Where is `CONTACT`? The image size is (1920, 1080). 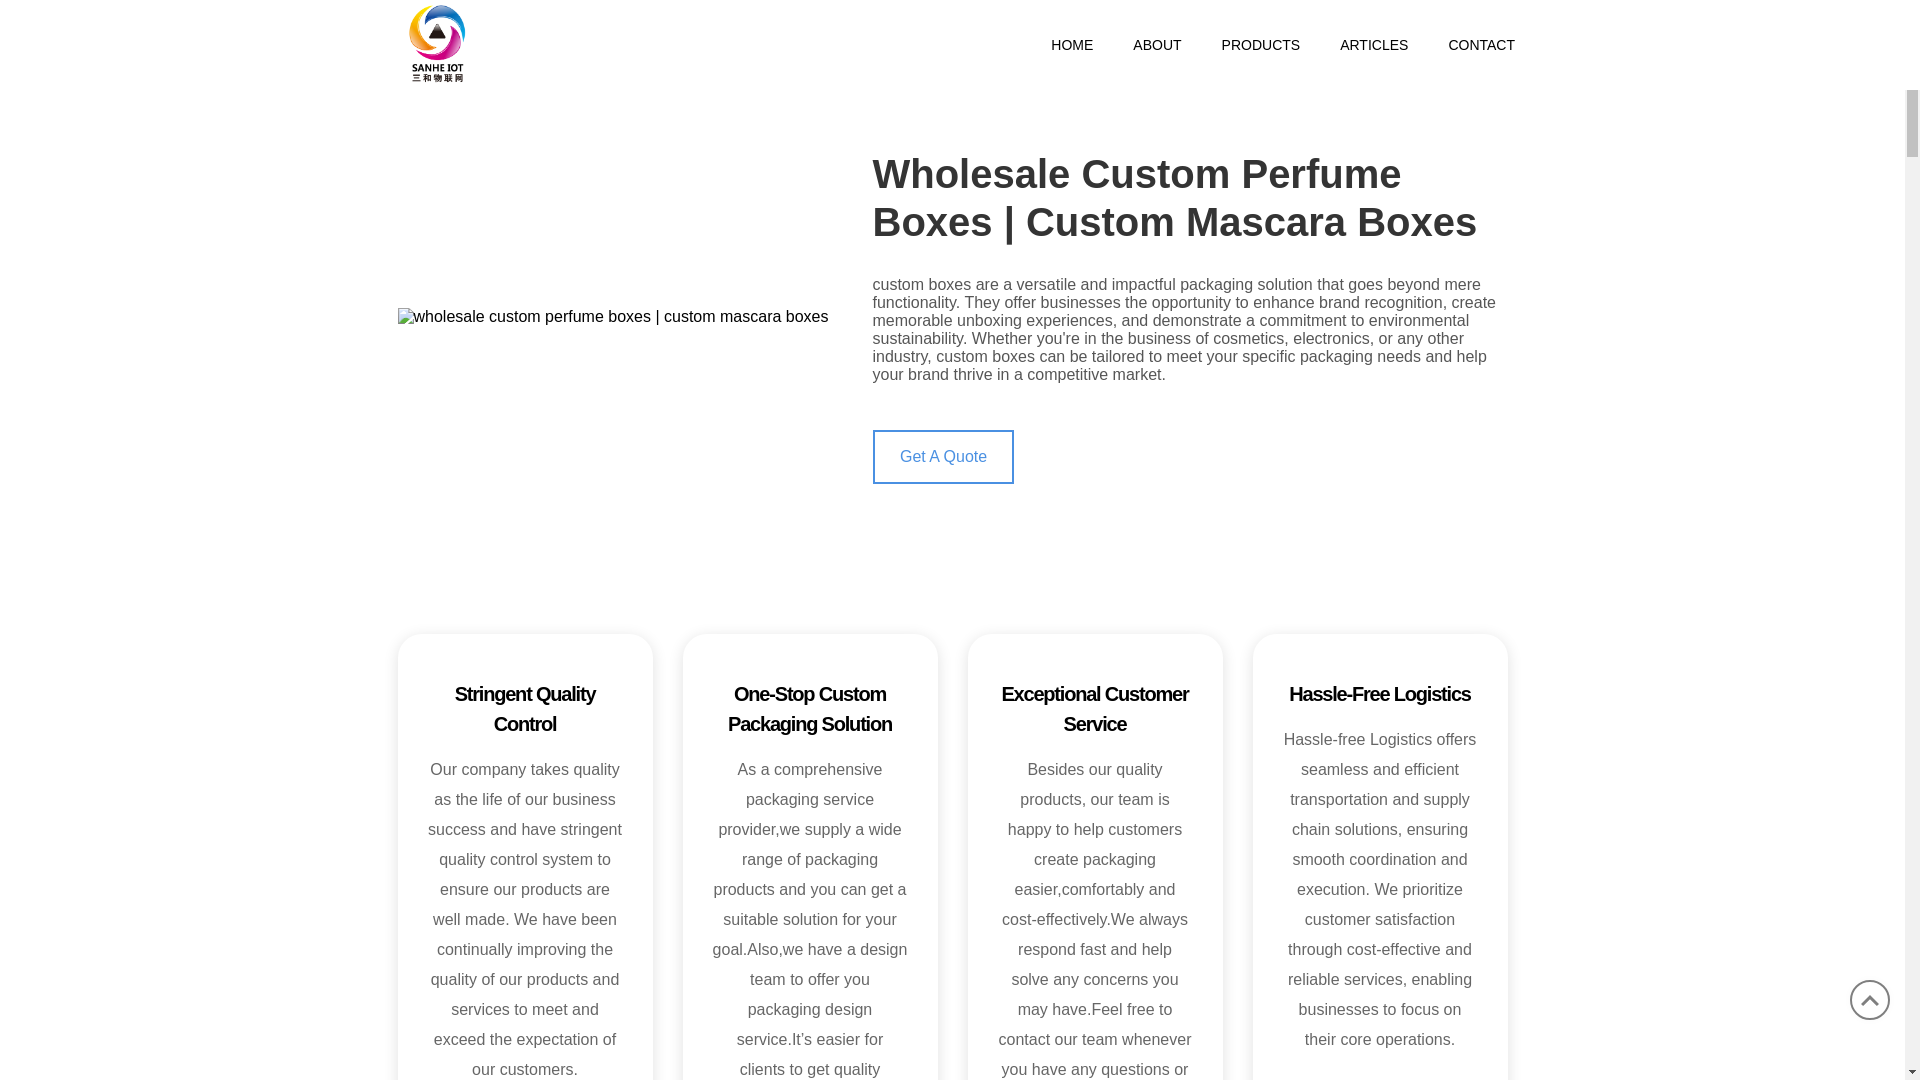
CONTACT is located at coordinates (1471, 44).